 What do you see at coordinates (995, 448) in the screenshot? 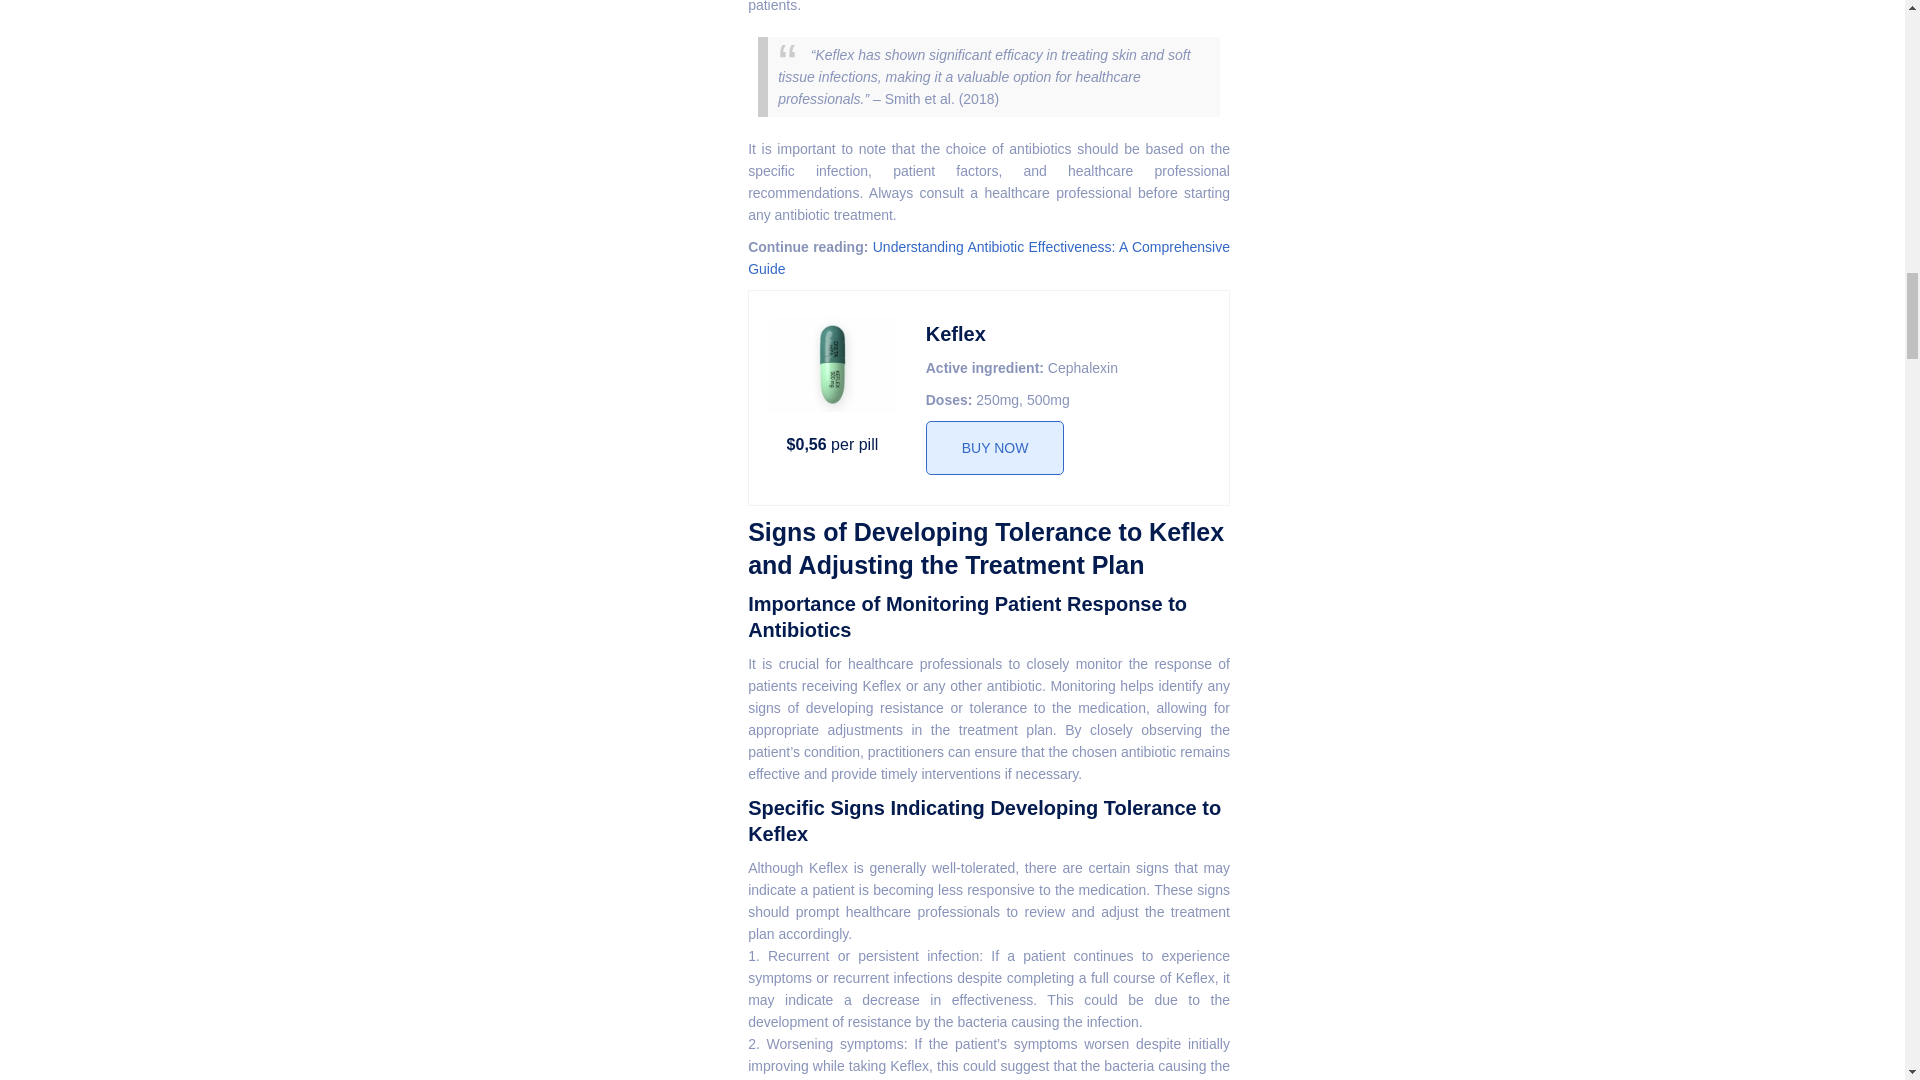
I see `Buy Now` at bounding box center [995, 448].